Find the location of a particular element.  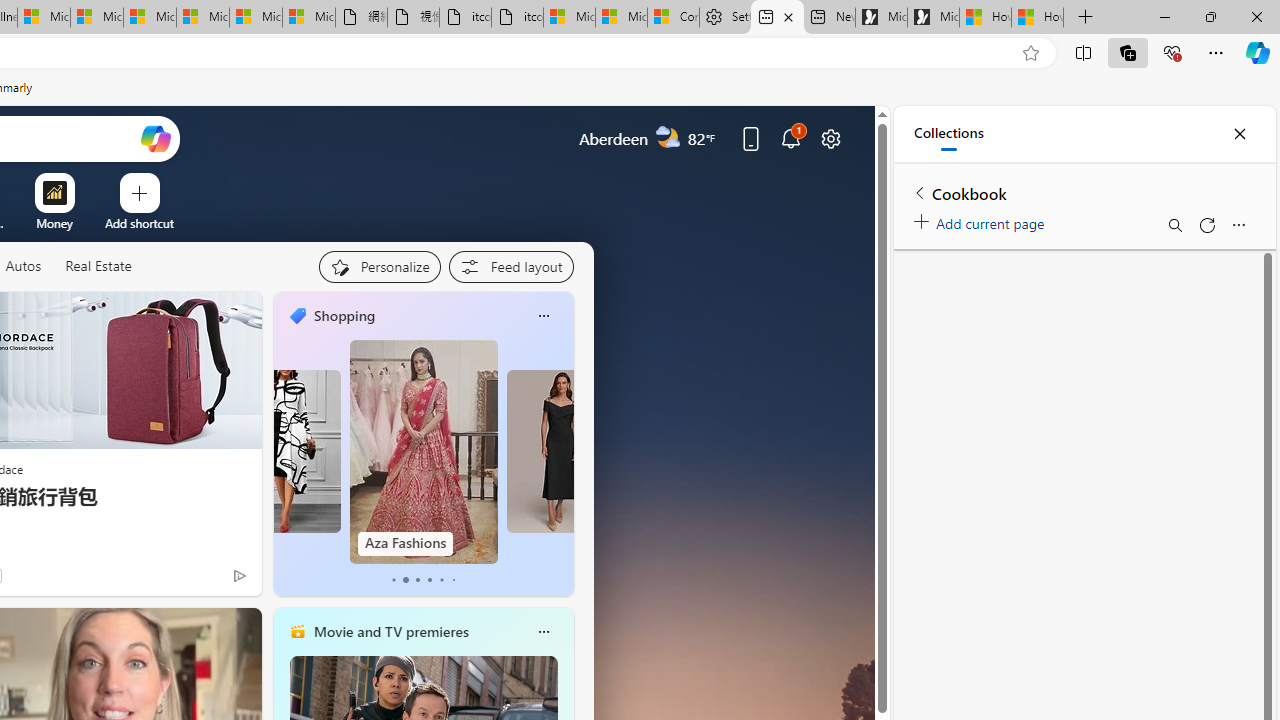

tab-0 is located at coordinates (392, 580).